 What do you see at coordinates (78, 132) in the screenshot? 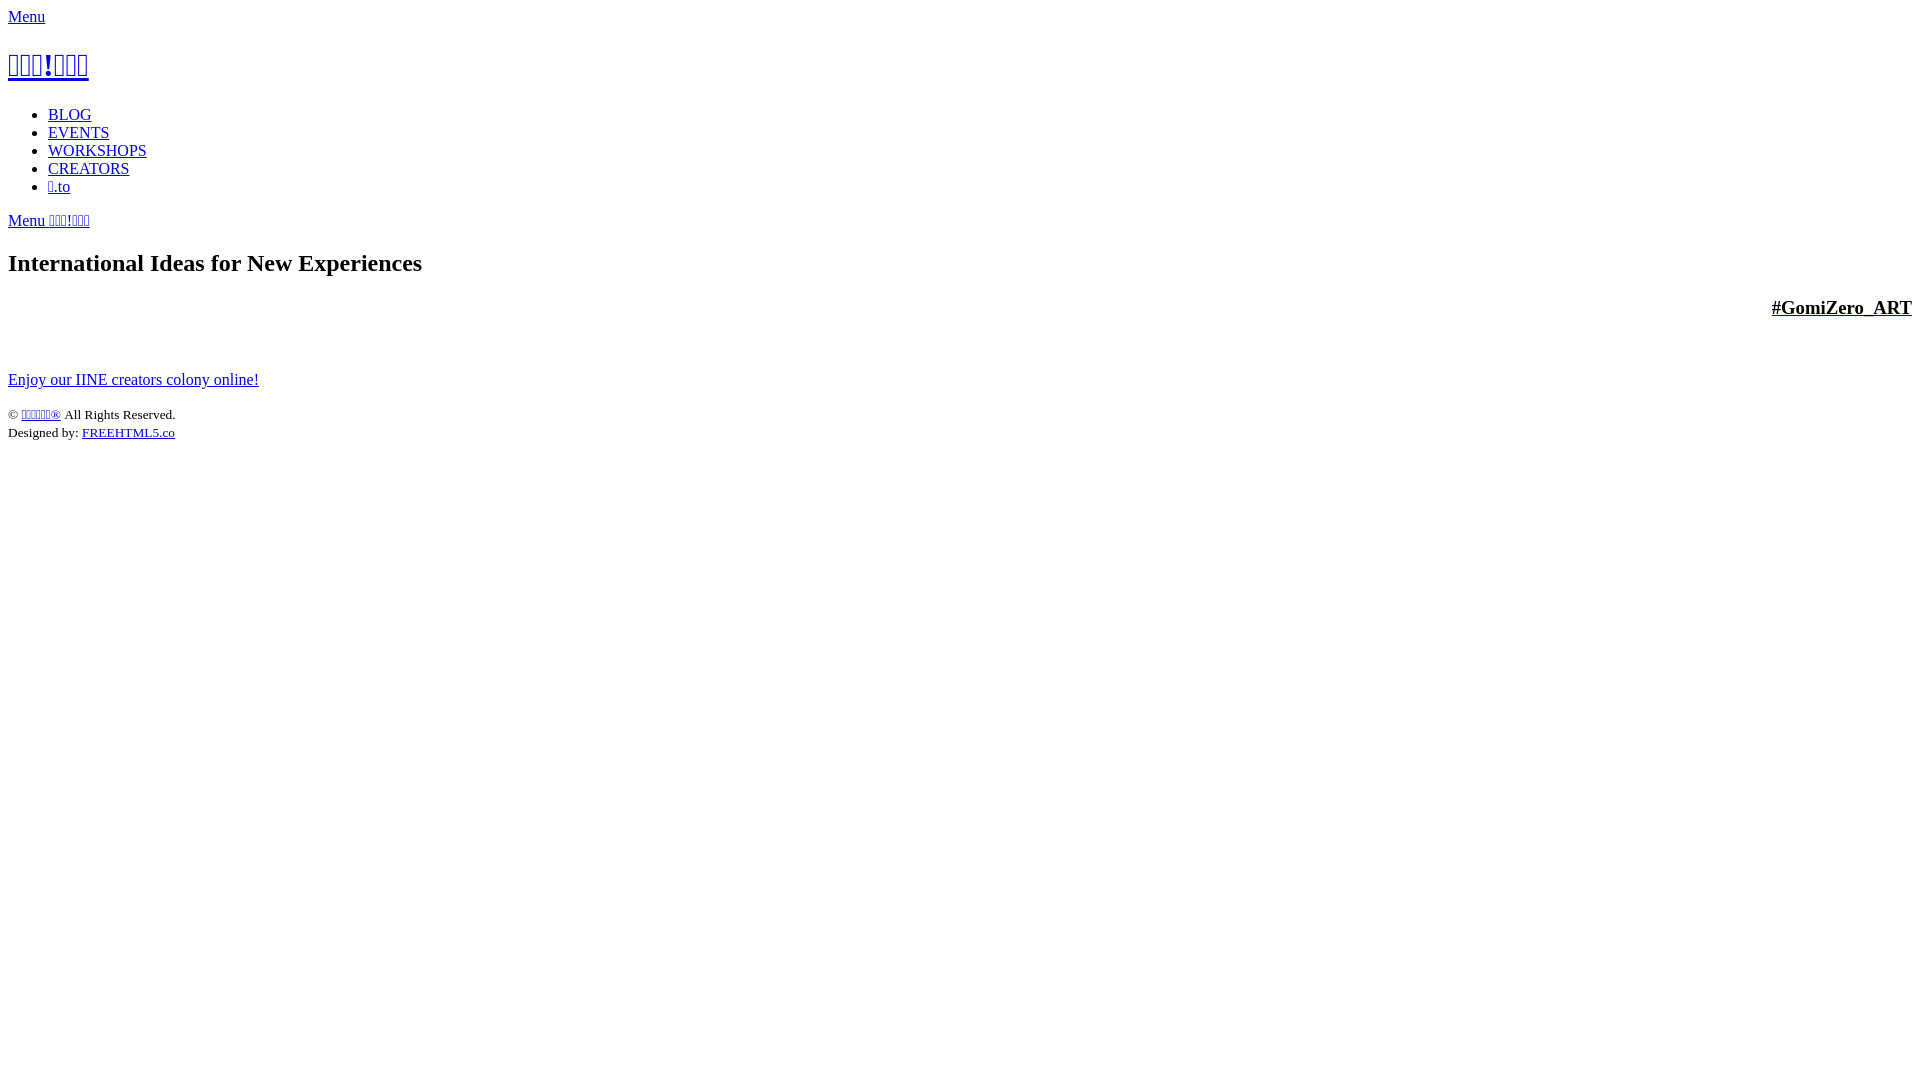
I see `EVENTS` at bounding box center [78, 132].